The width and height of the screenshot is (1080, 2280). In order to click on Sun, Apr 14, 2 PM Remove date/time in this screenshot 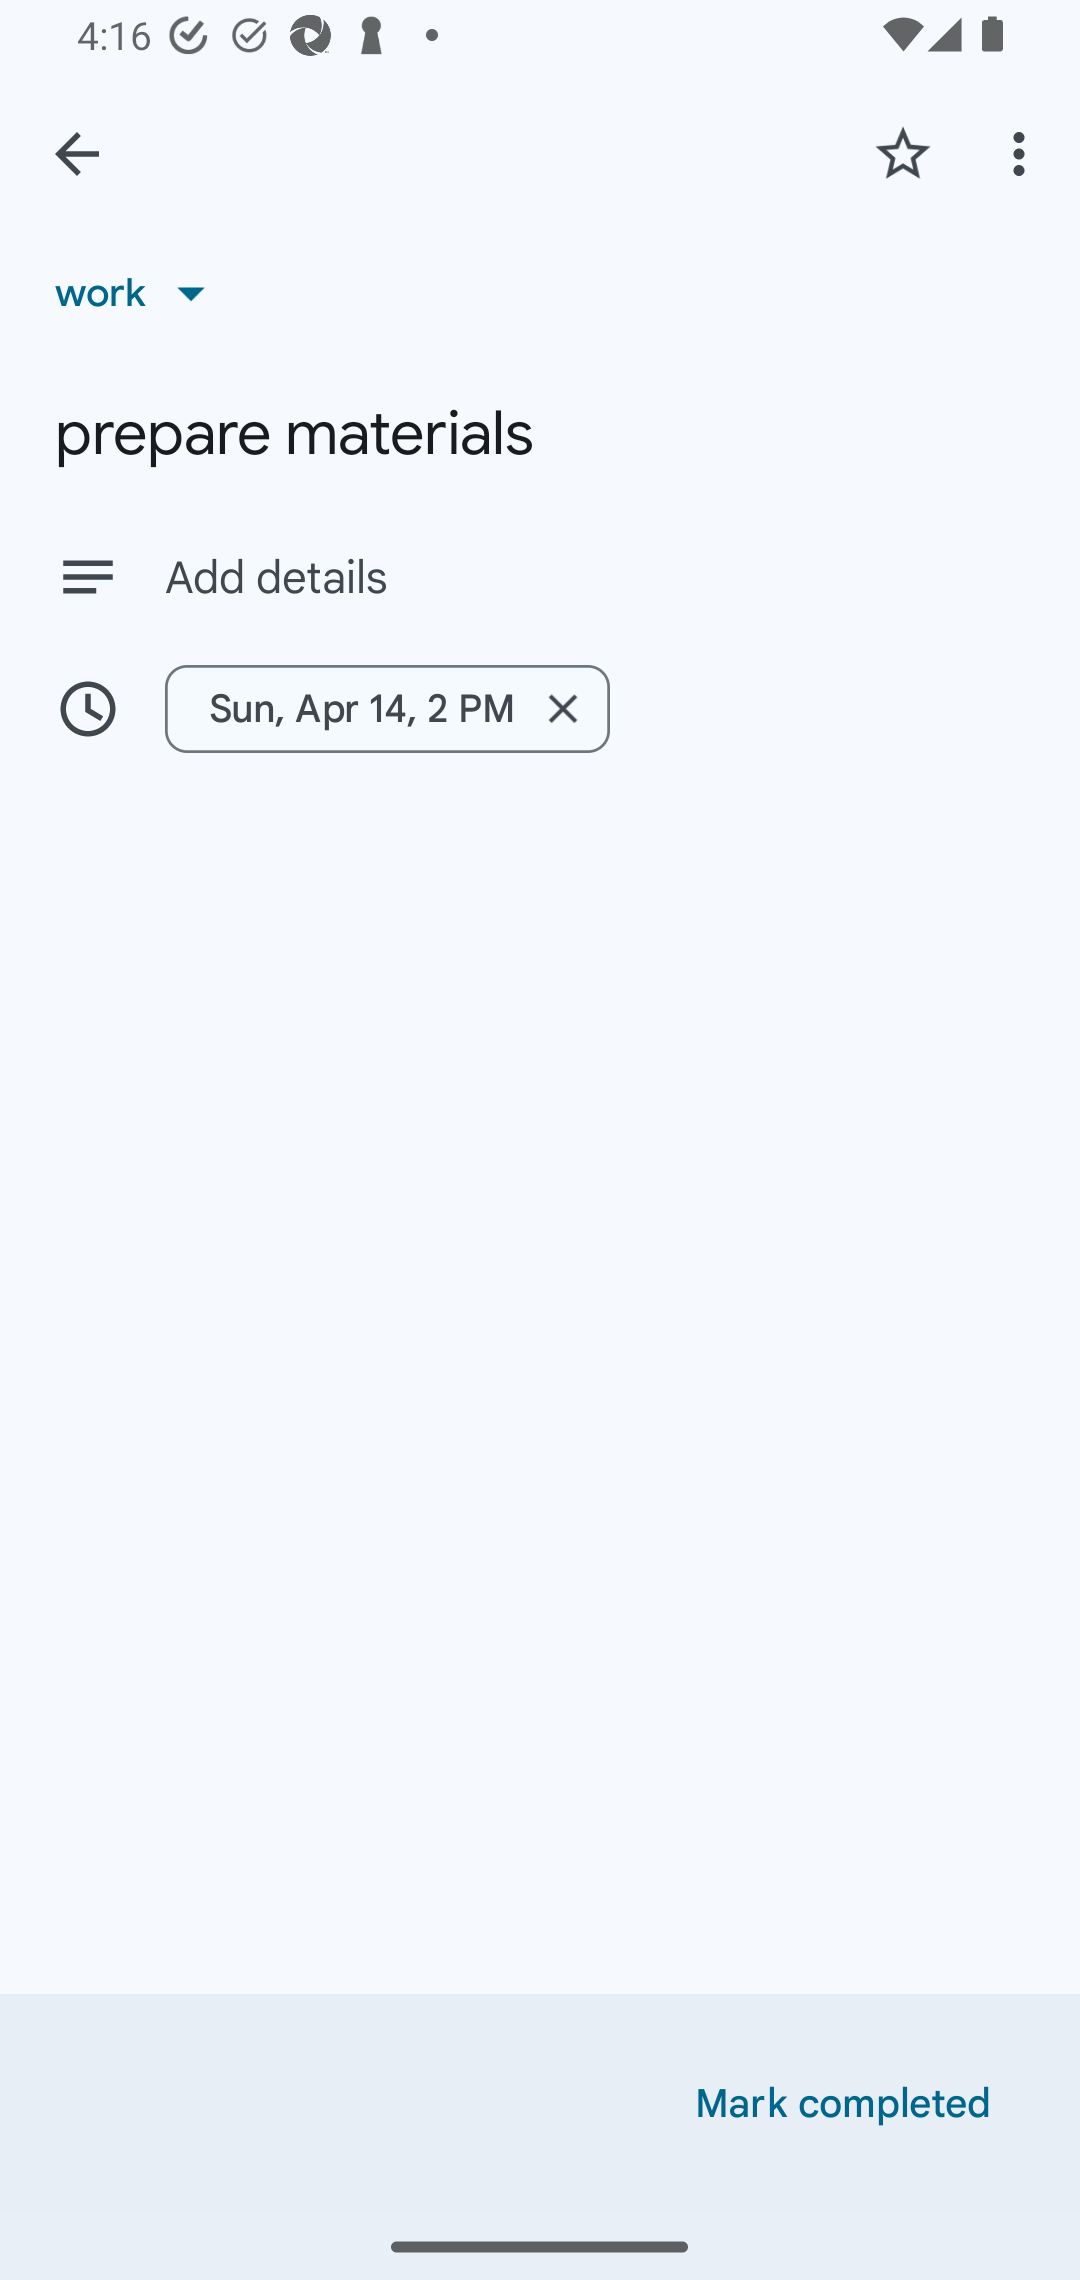, I will do `click(388, 708)`.